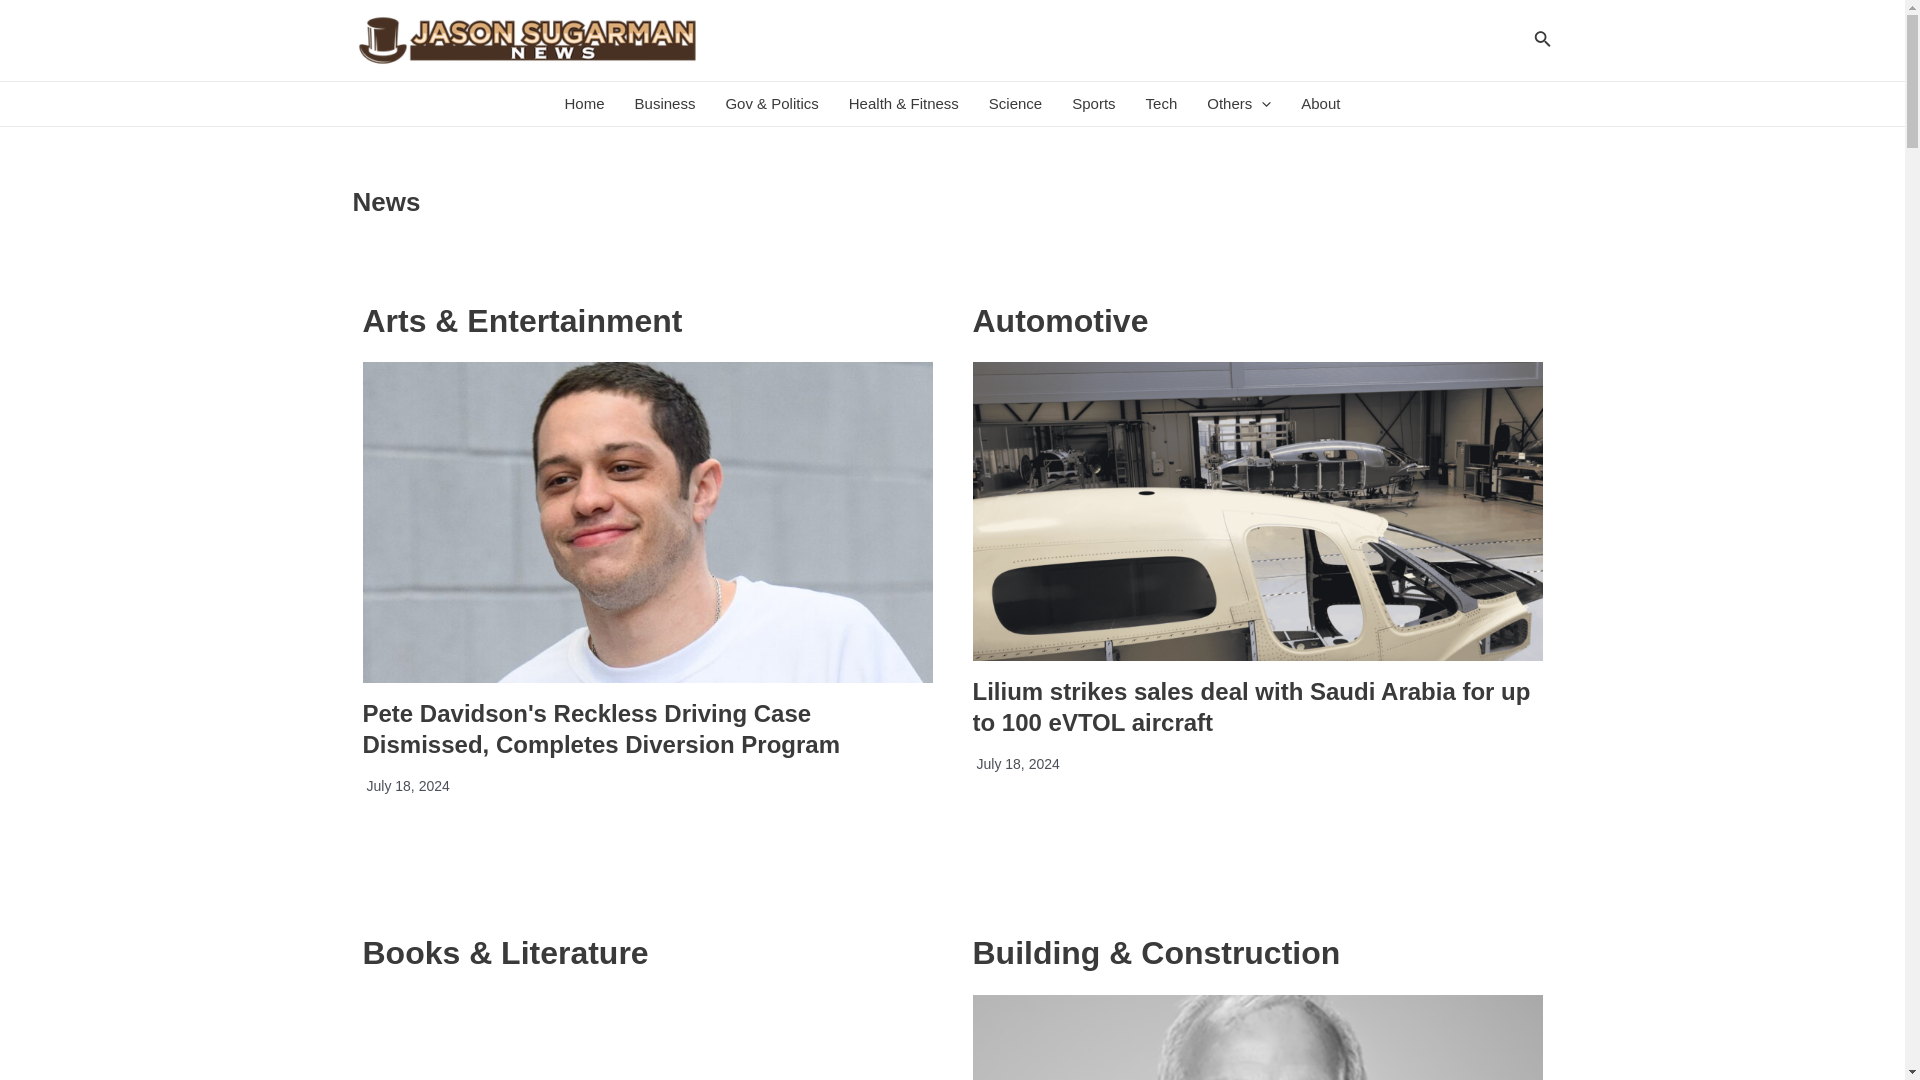  What do you see at coordinates (665, 104) in the screenshot?
I see `Business` at bounding box center [665, 104].